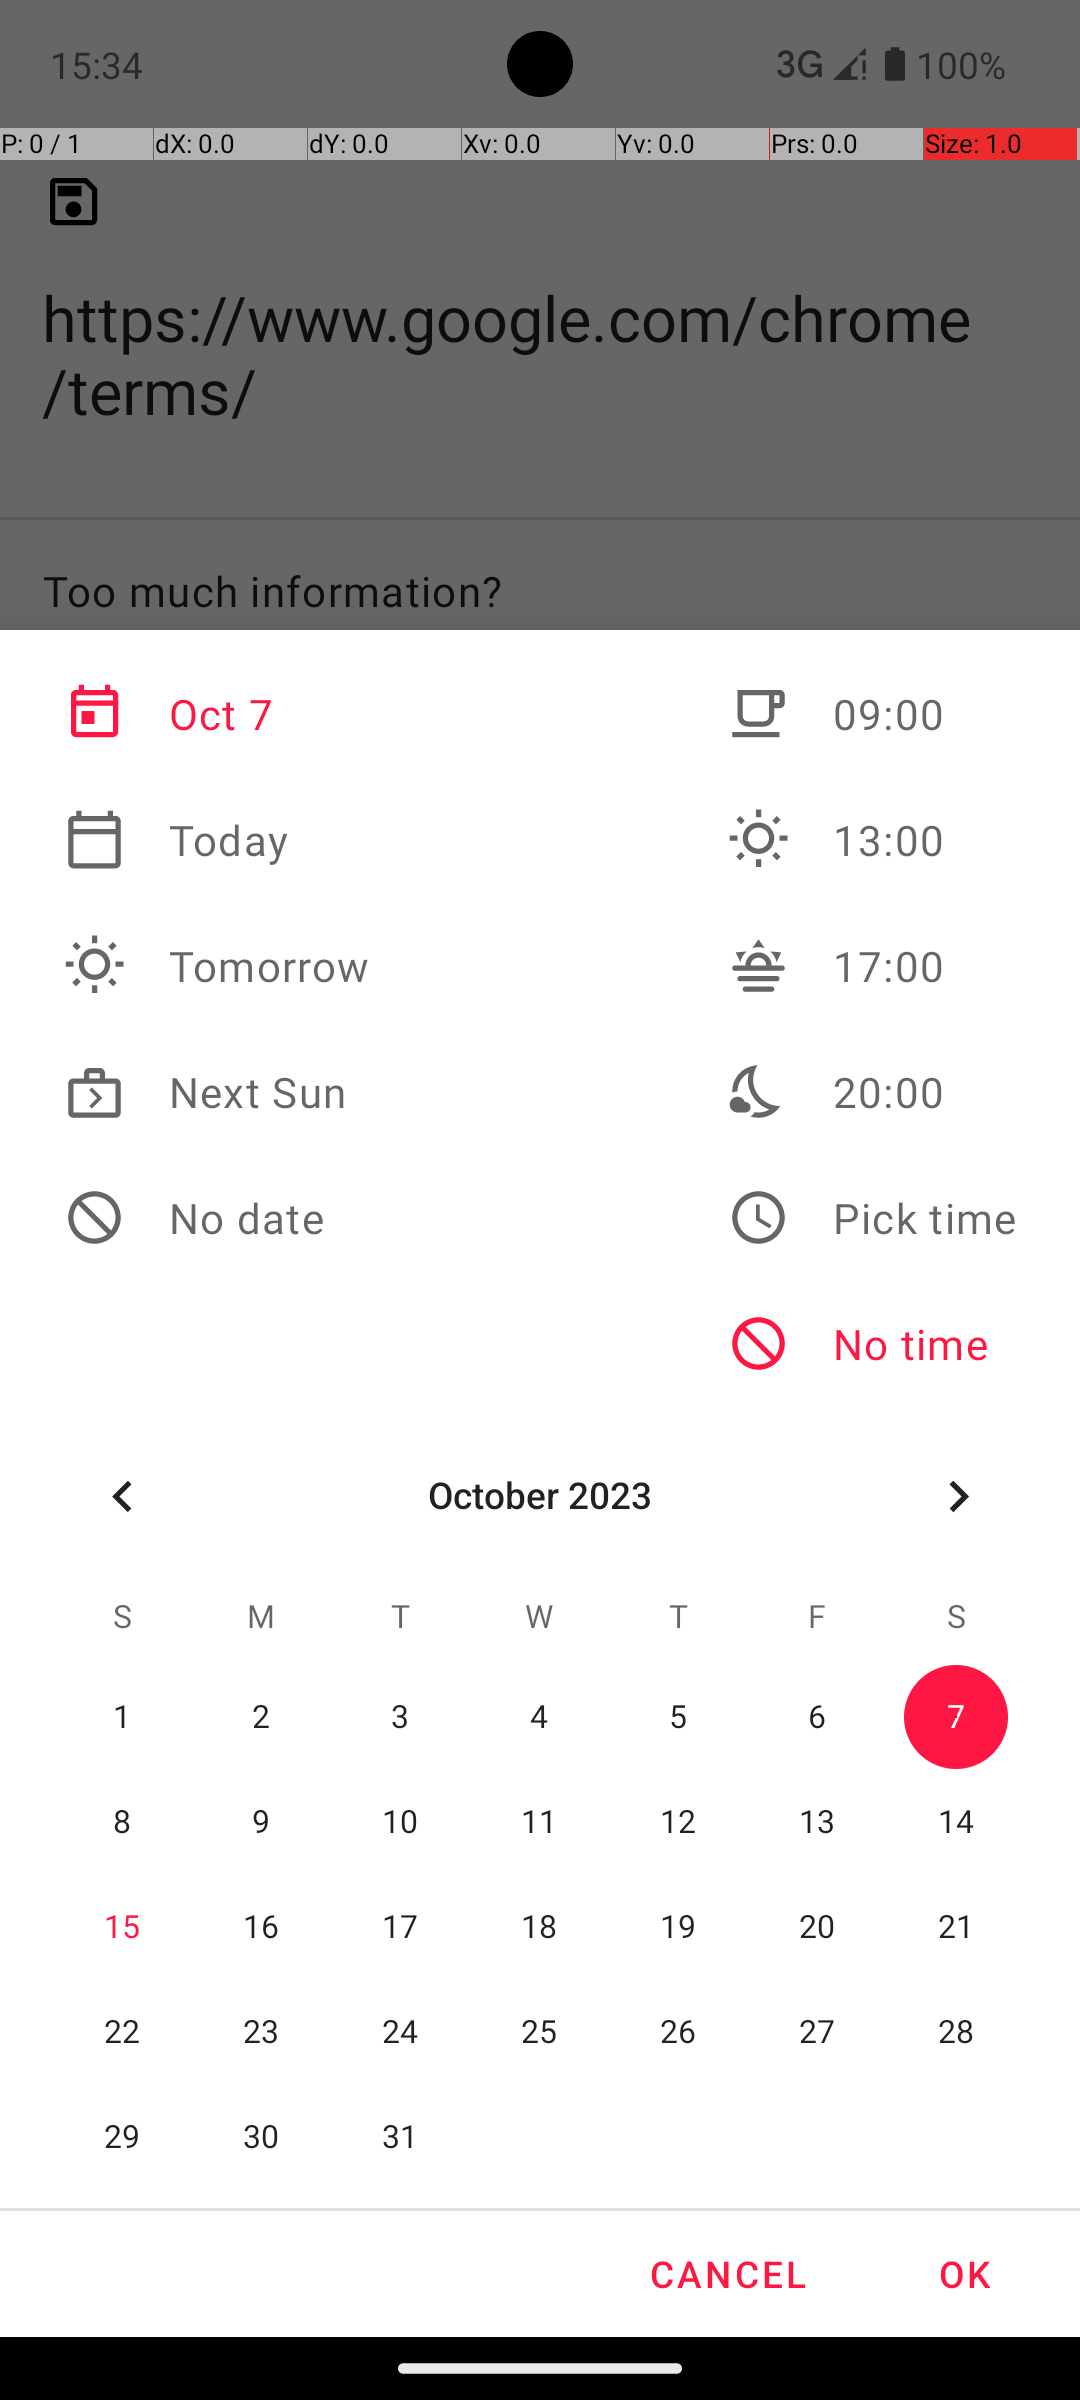 The height and width of the screenshot is (2400, 1080). I want to click on 4, so click(540, 1718).